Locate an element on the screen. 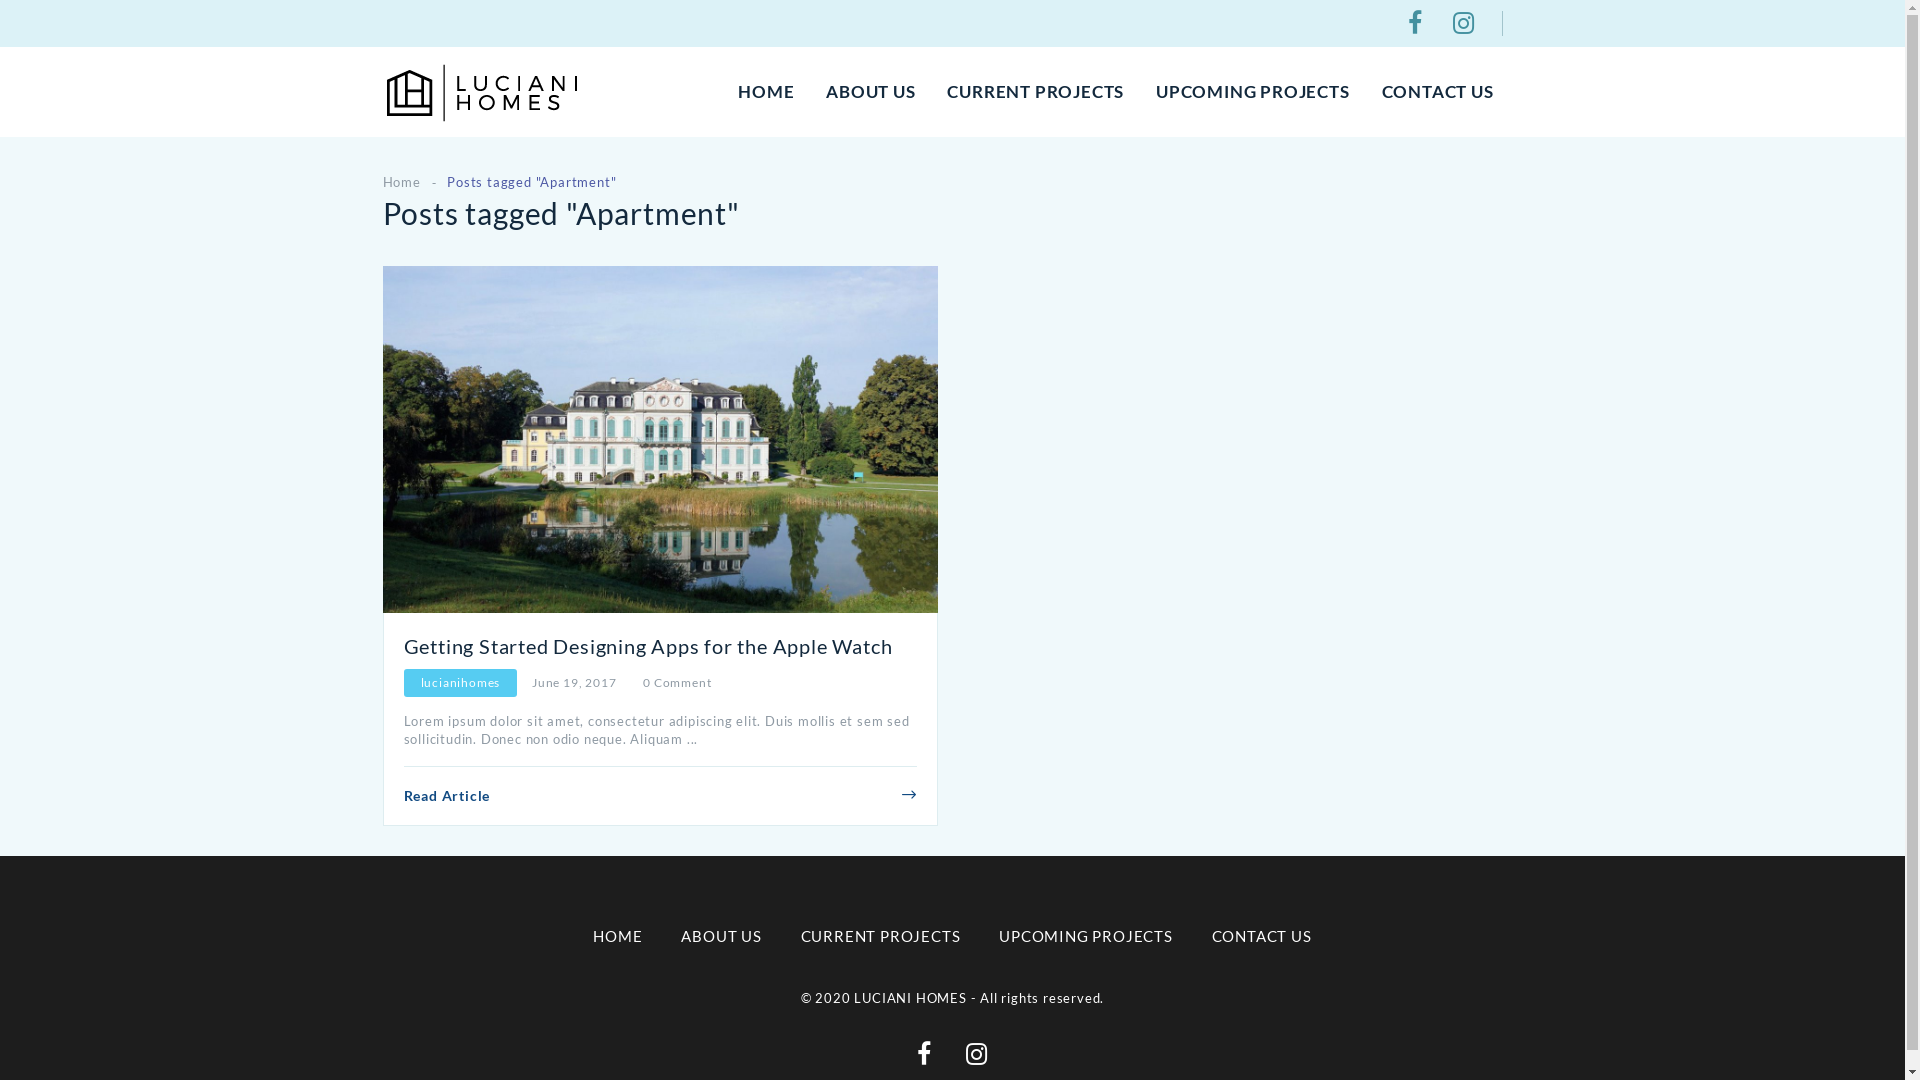  ABOUT US is located at coordinates (870, 92).